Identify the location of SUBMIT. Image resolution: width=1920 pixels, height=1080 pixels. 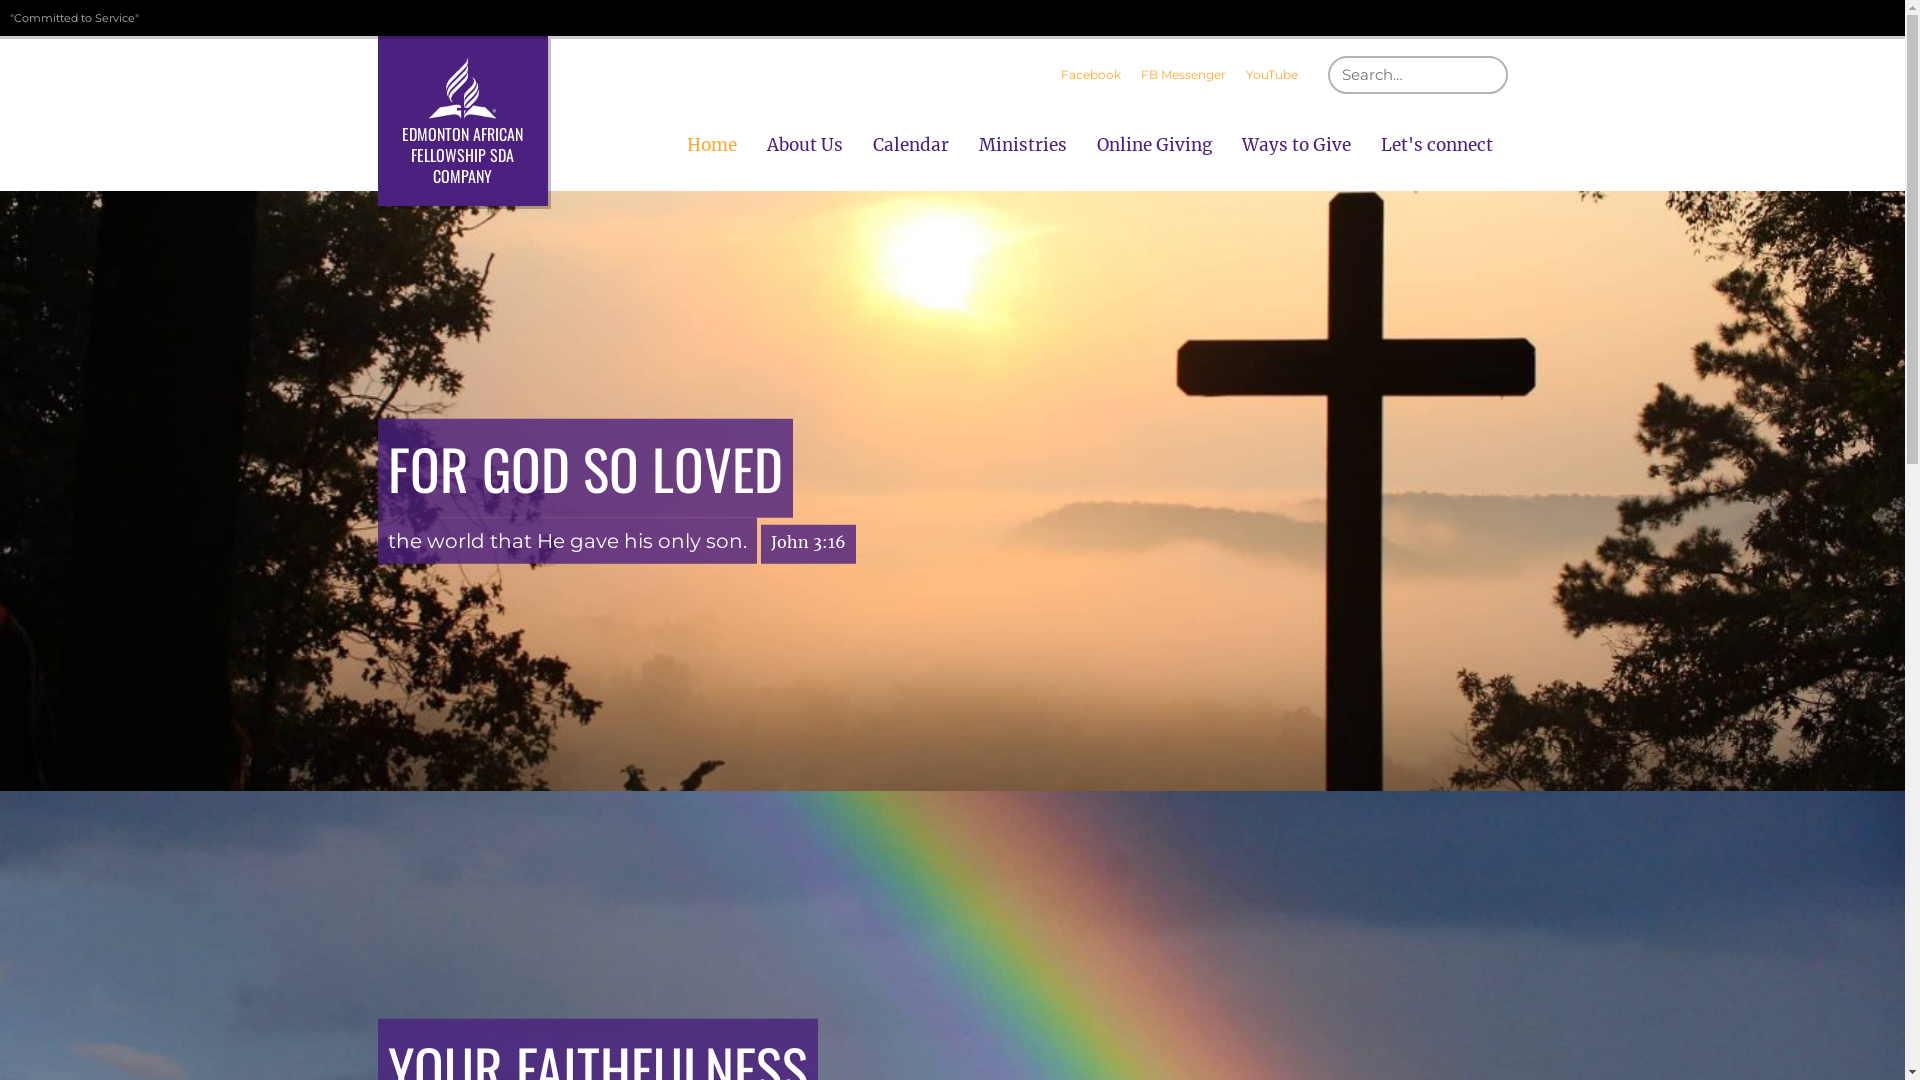
(1508, 56).